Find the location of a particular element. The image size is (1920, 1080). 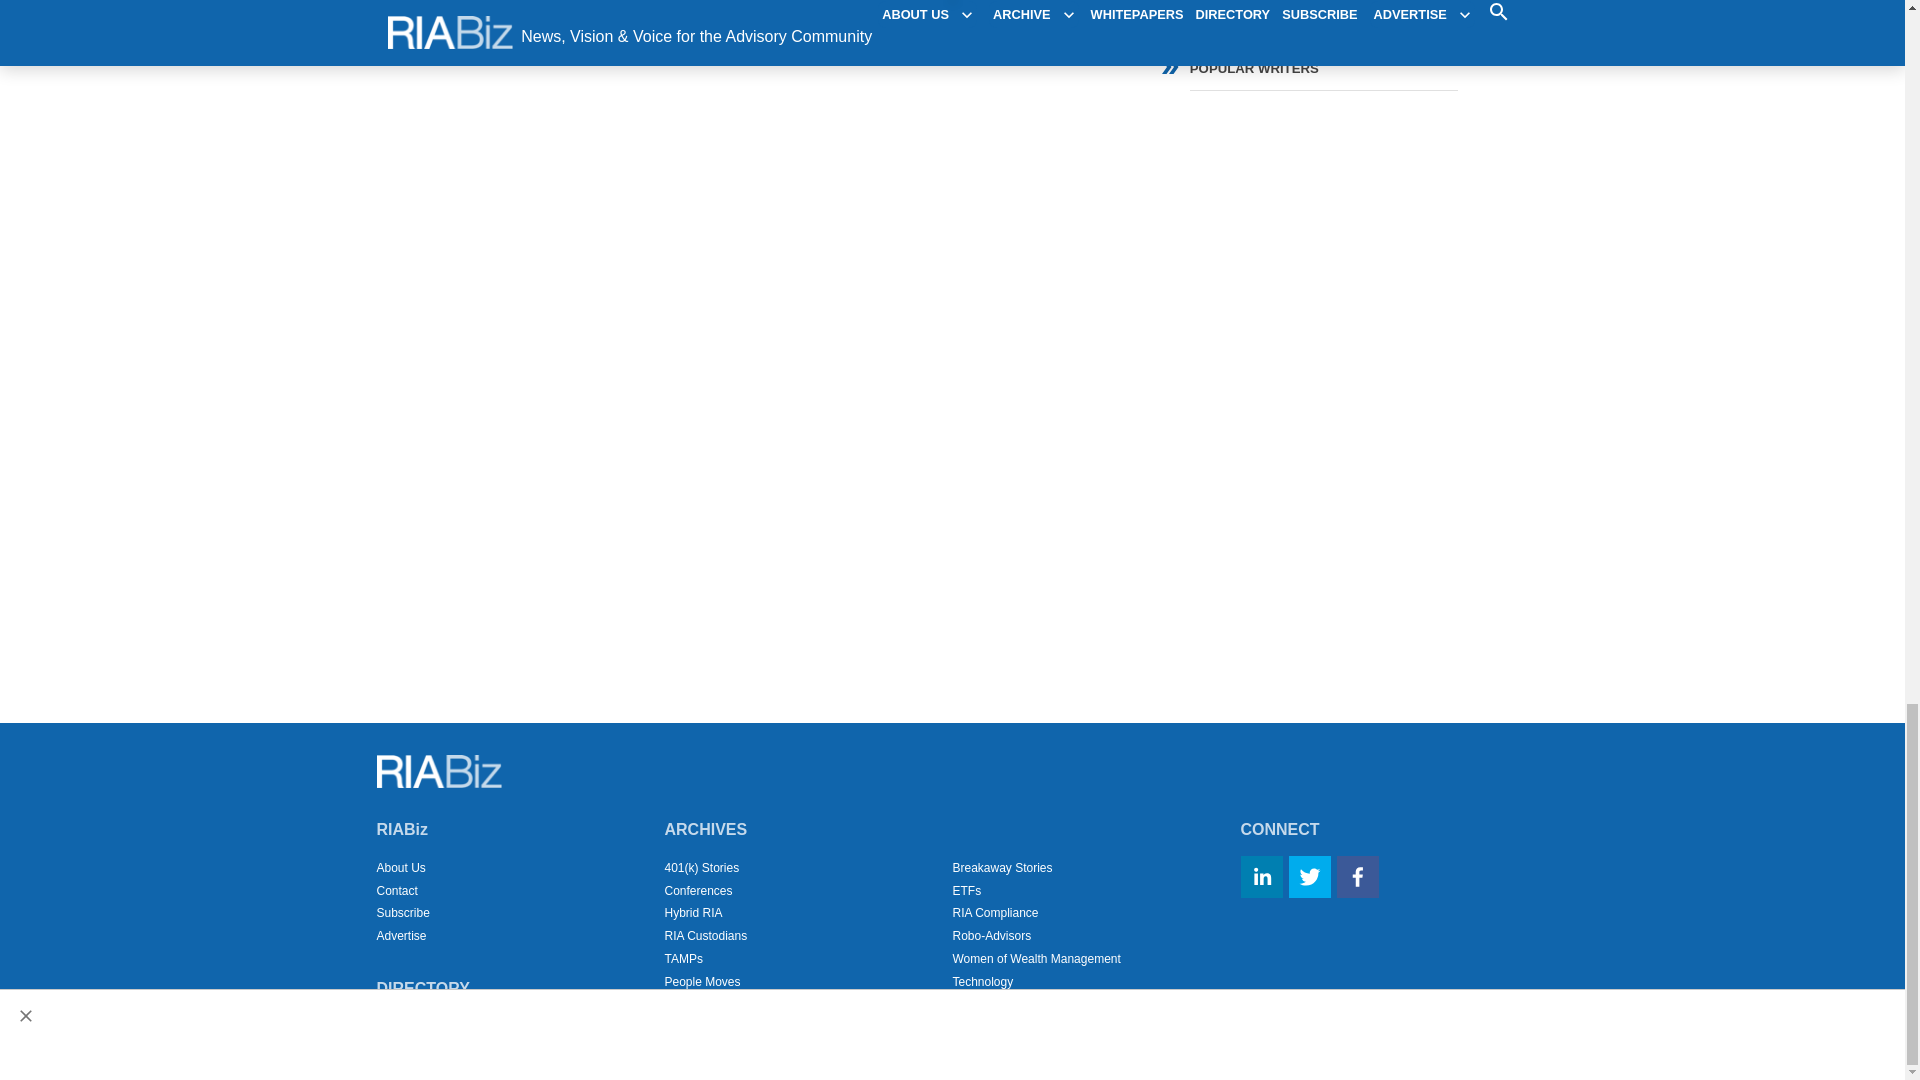

Contact is located at coordinates (396, 890).